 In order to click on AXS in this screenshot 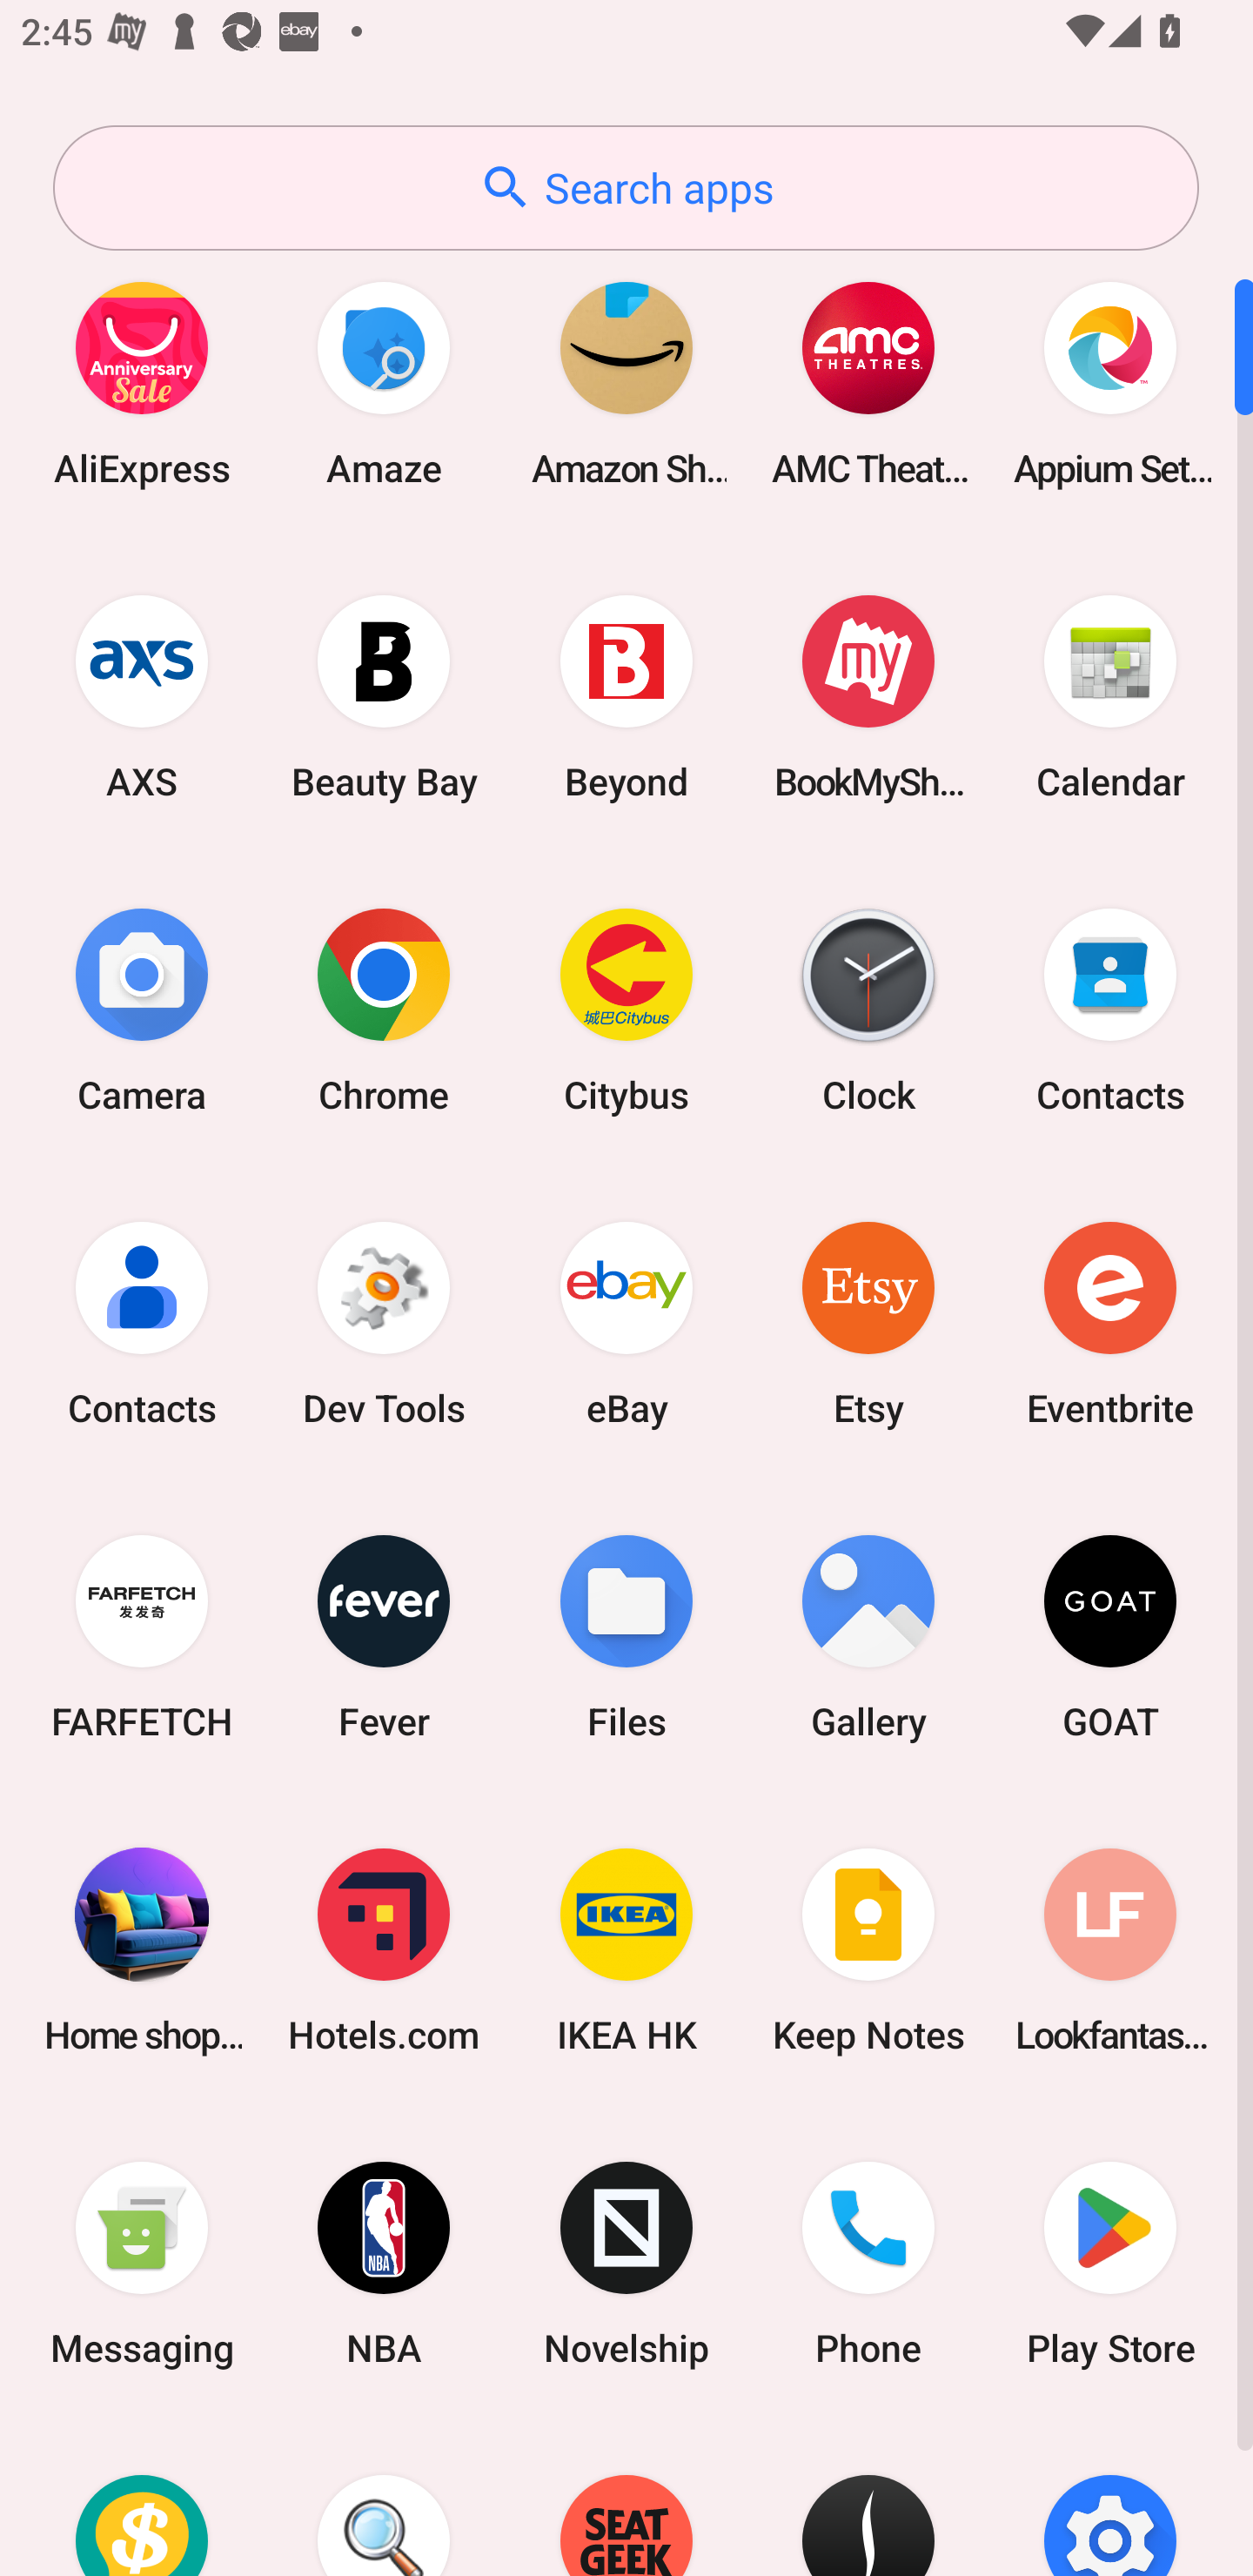, I will do `click(142, 696)`.